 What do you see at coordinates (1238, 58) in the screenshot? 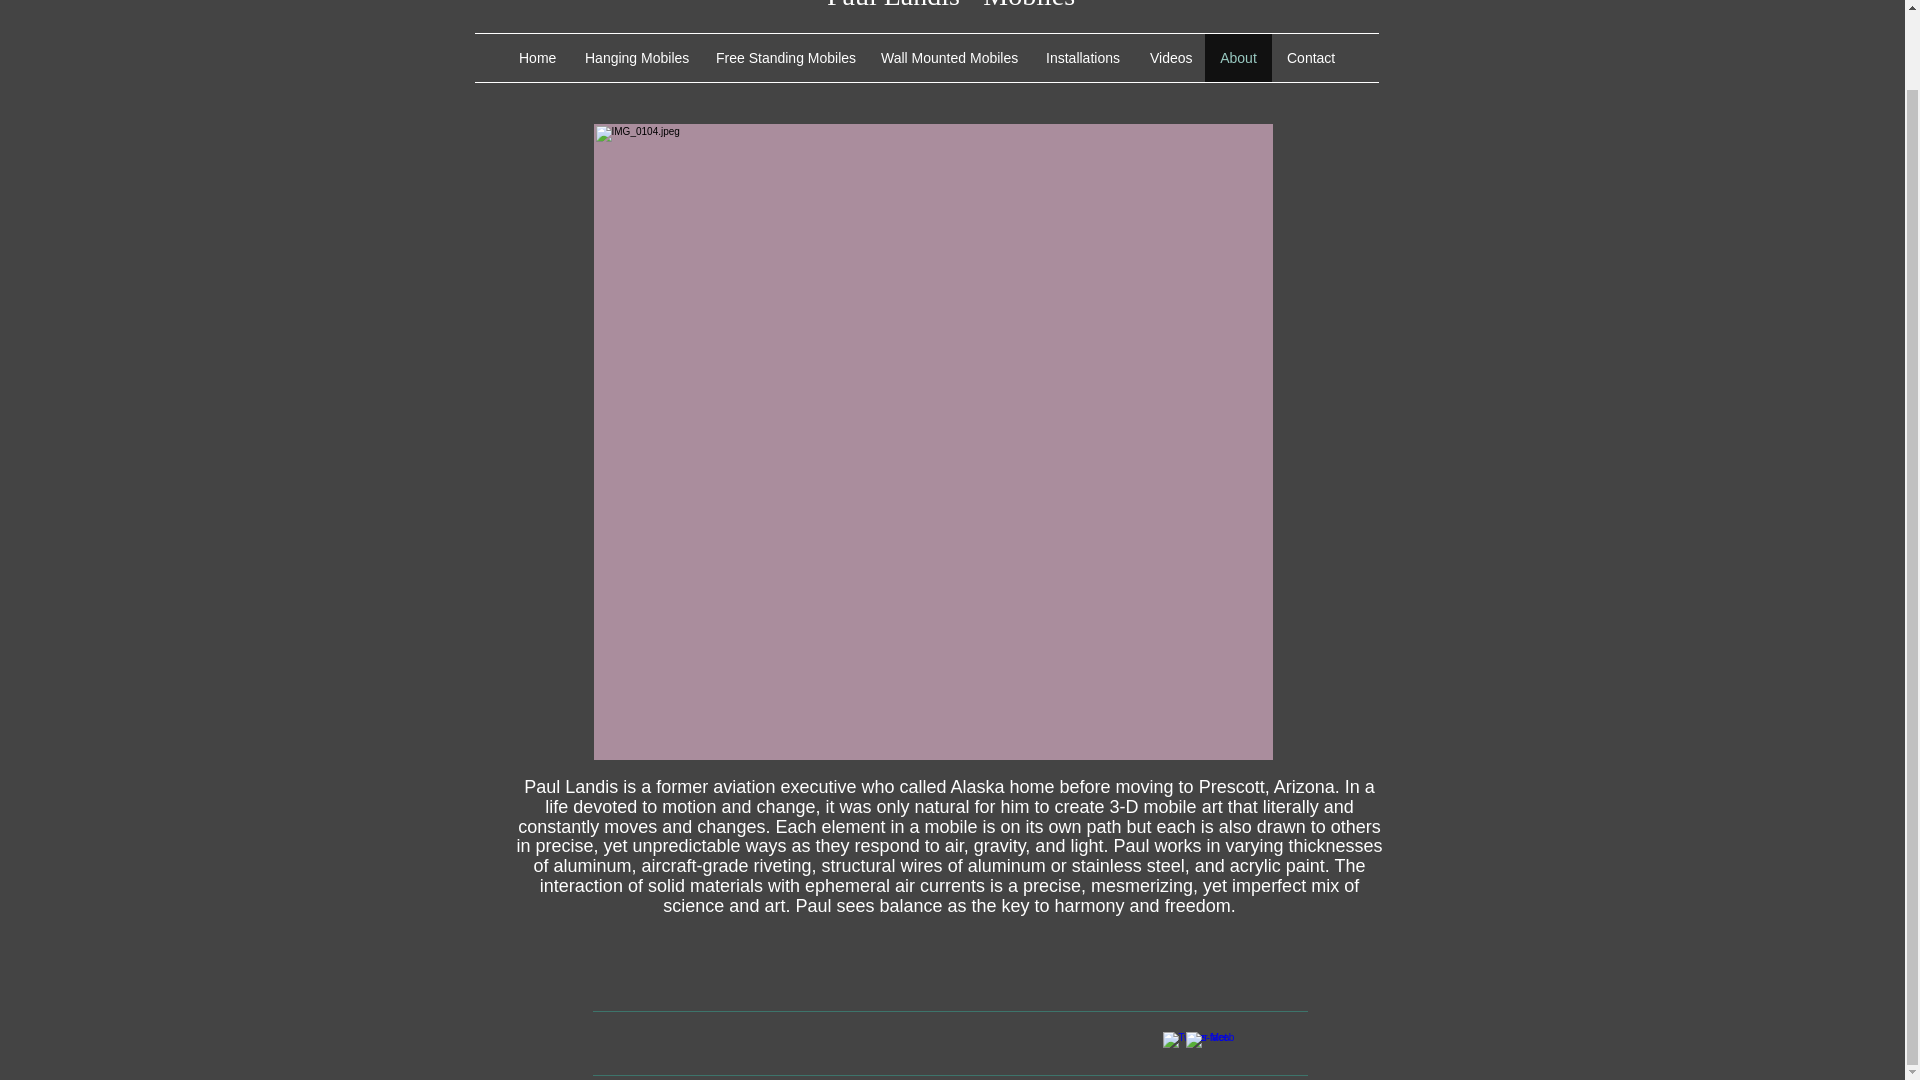
I see `About` at bounding box center [1238, 58].